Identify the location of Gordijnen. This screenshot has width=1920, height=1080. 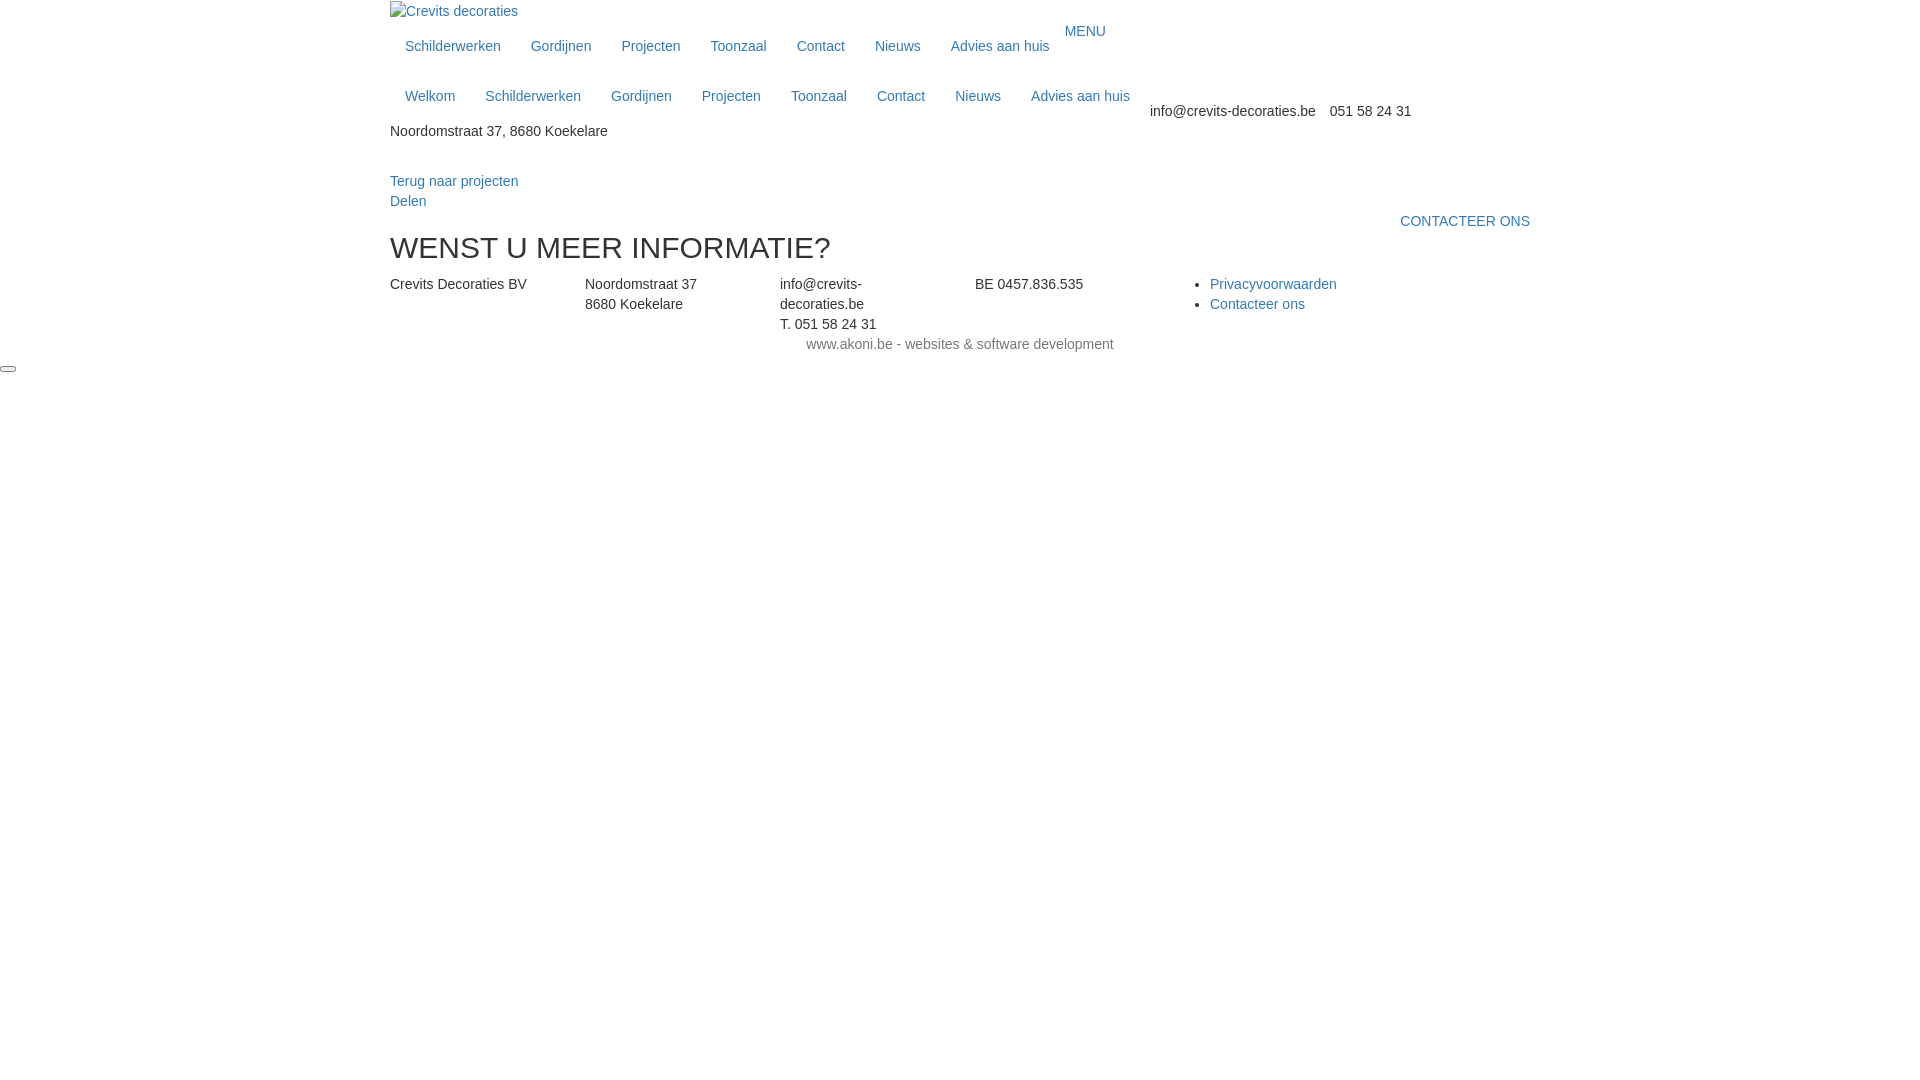
(642, 96).